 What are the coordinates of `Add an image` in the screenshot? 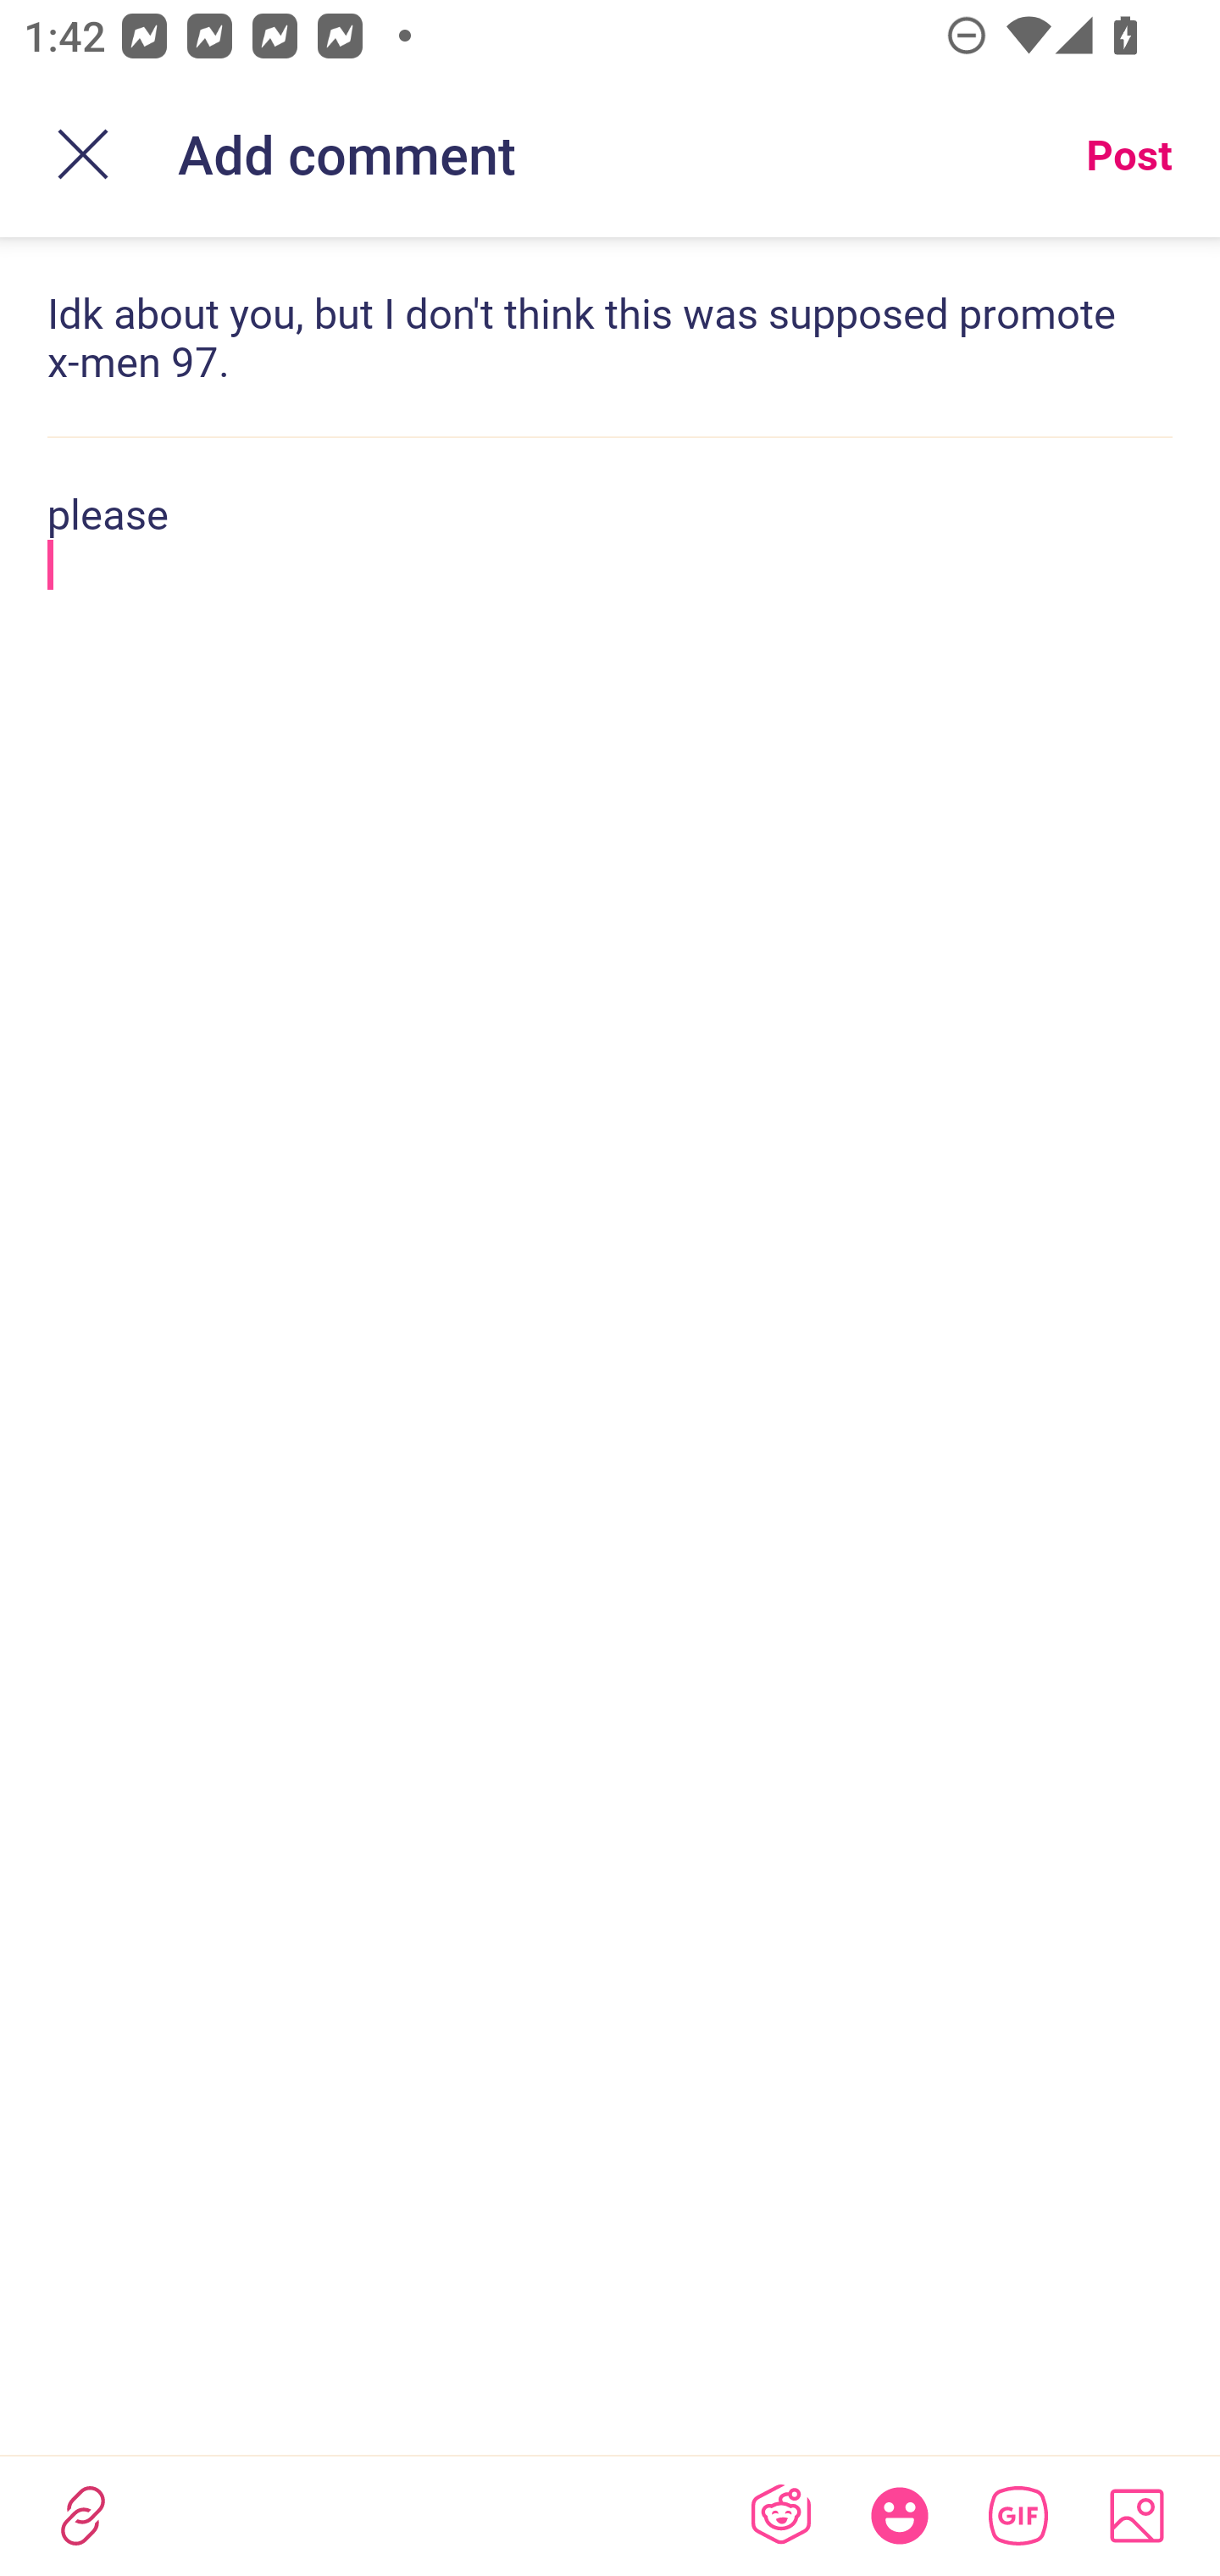 It's located at (1137, 2515).